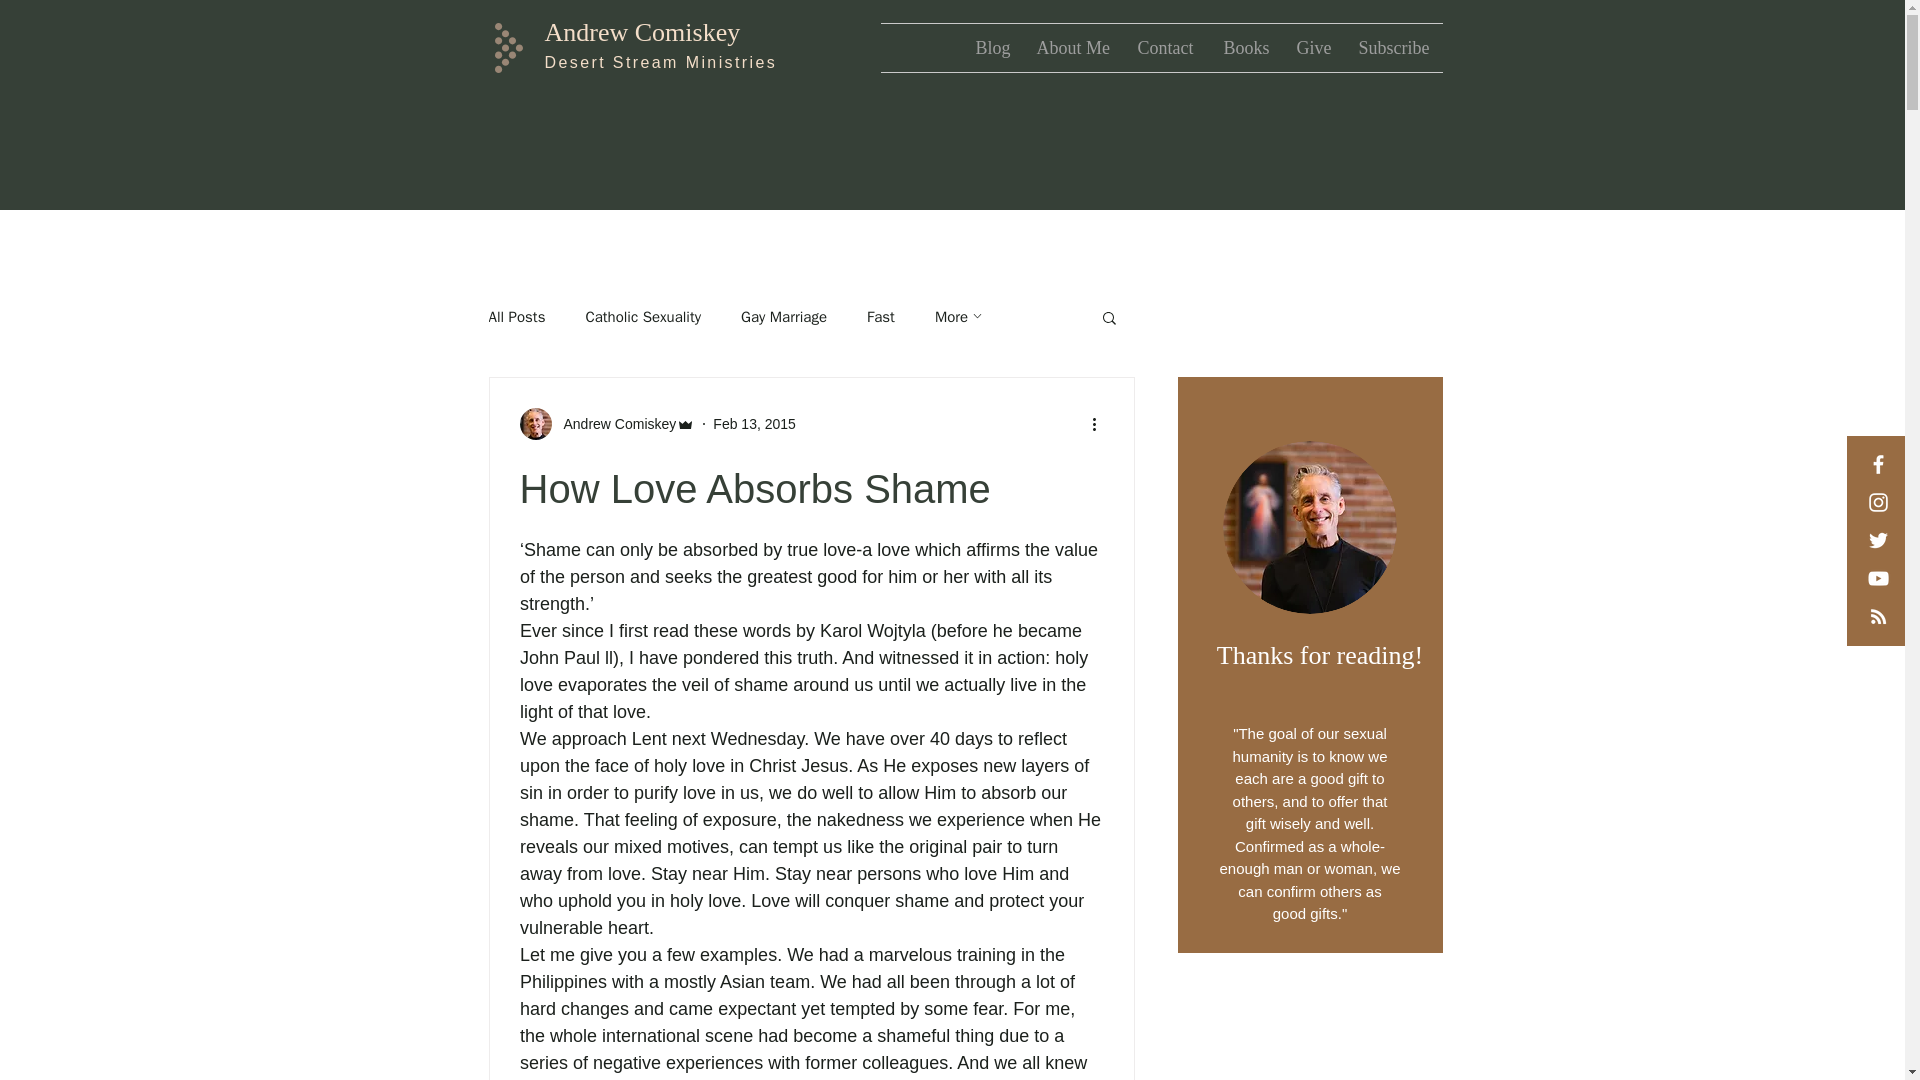 This screenshot has height=1080, width=1920. What do you see at coordinates (1164, 48) in the screenshot?
I see `Contact` at bounding box center [1164, 48].